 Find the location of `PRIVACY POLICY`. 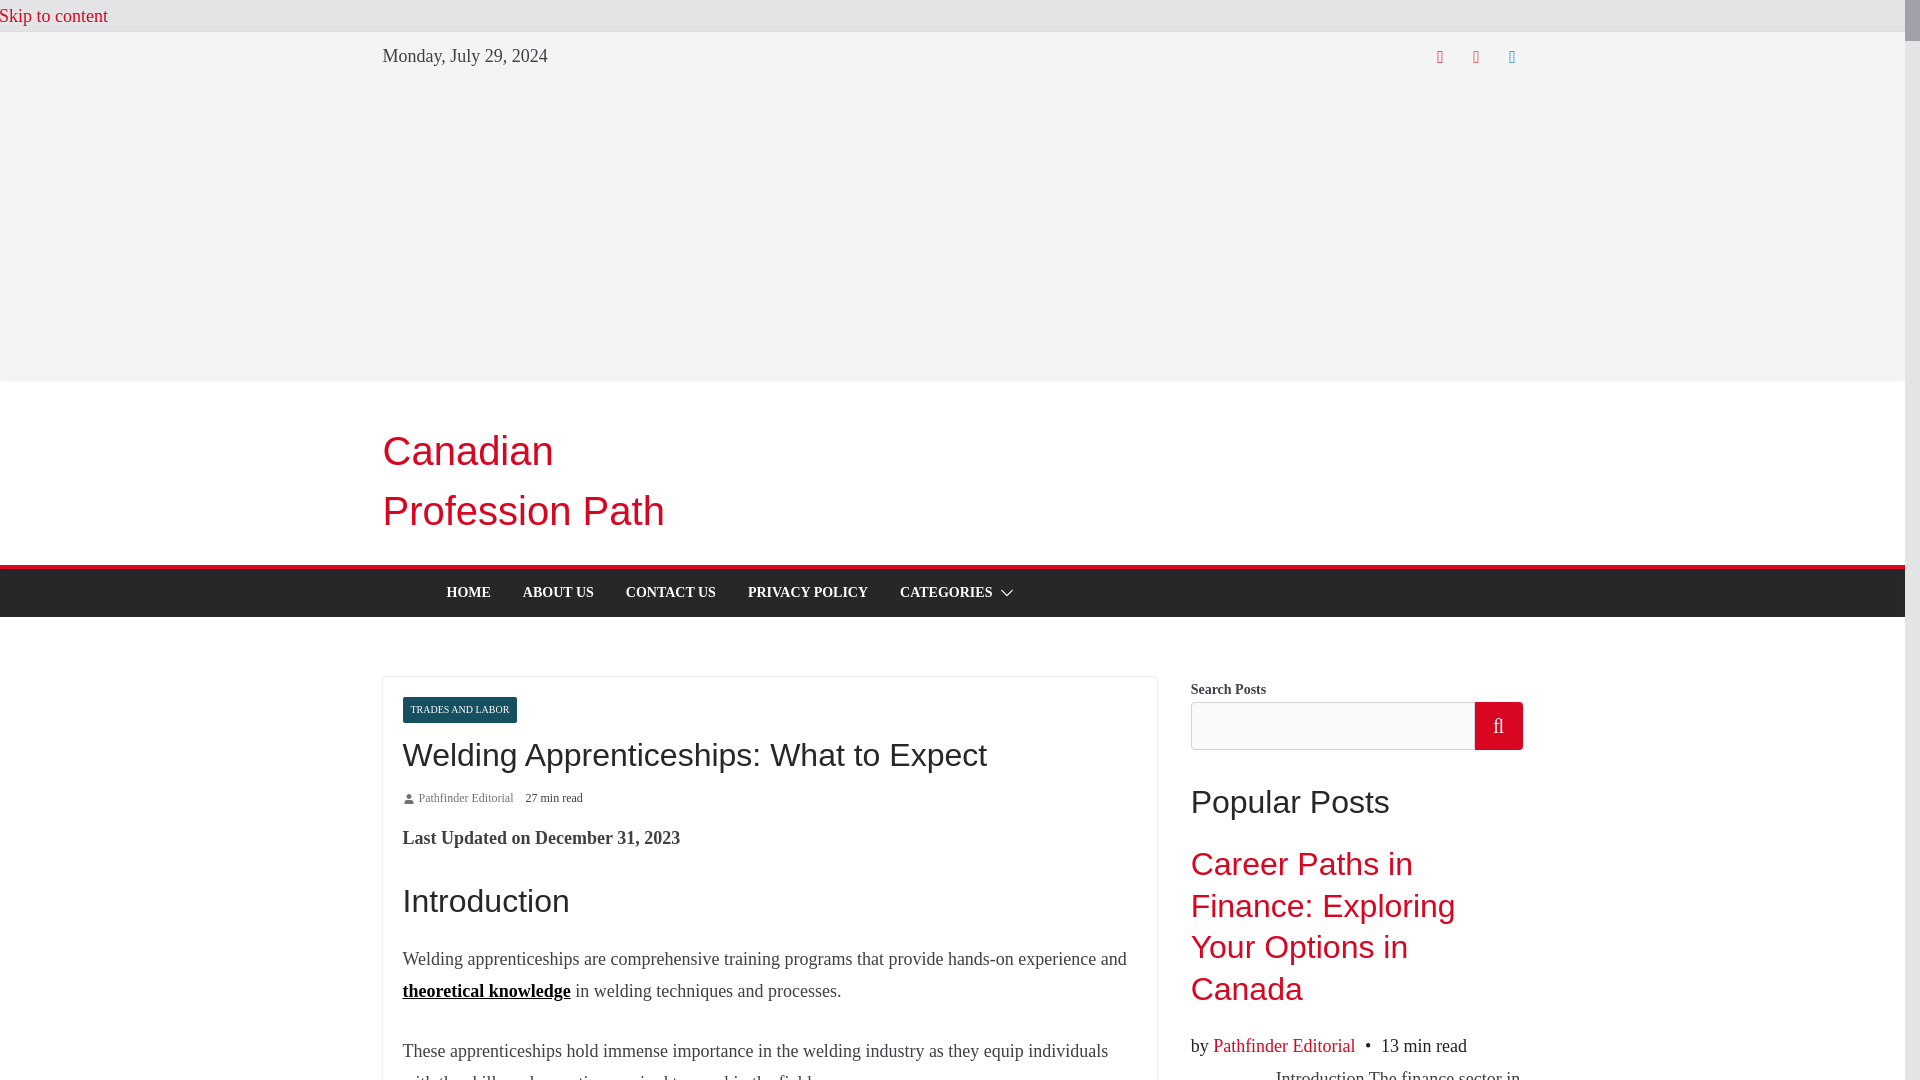

PRIVACY POLICY is located at coordinates (808, 592).